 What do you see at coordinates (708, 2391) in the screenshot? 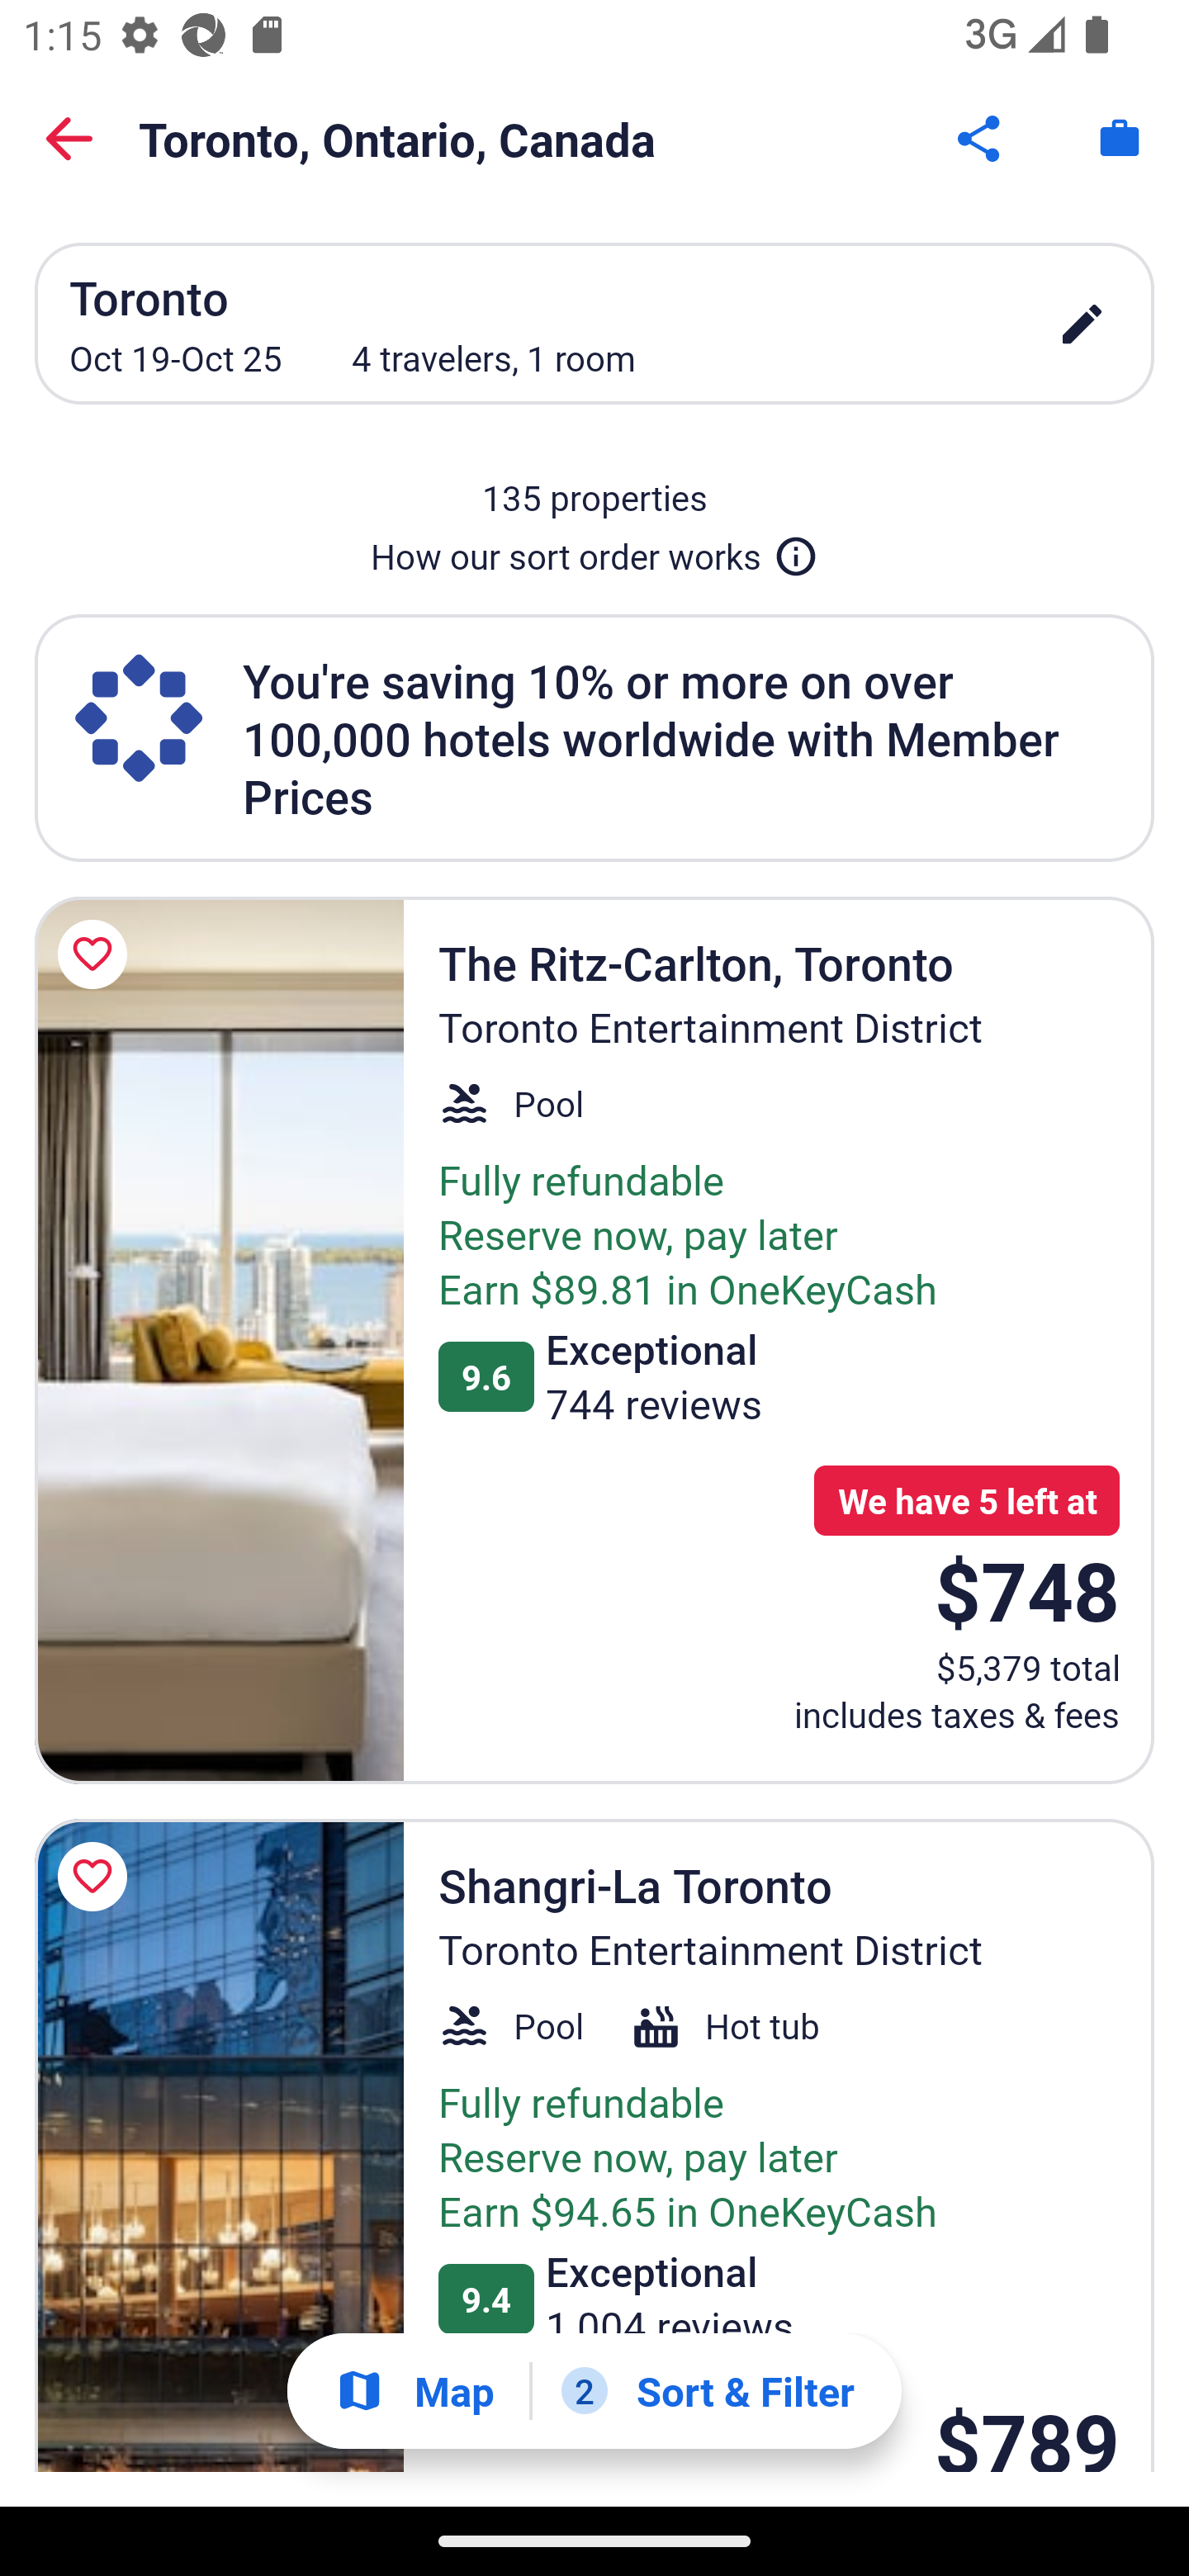
I see `2 Sort & Filter 2 Filters applied. Filters Button` at bounding box center [708, 2391].